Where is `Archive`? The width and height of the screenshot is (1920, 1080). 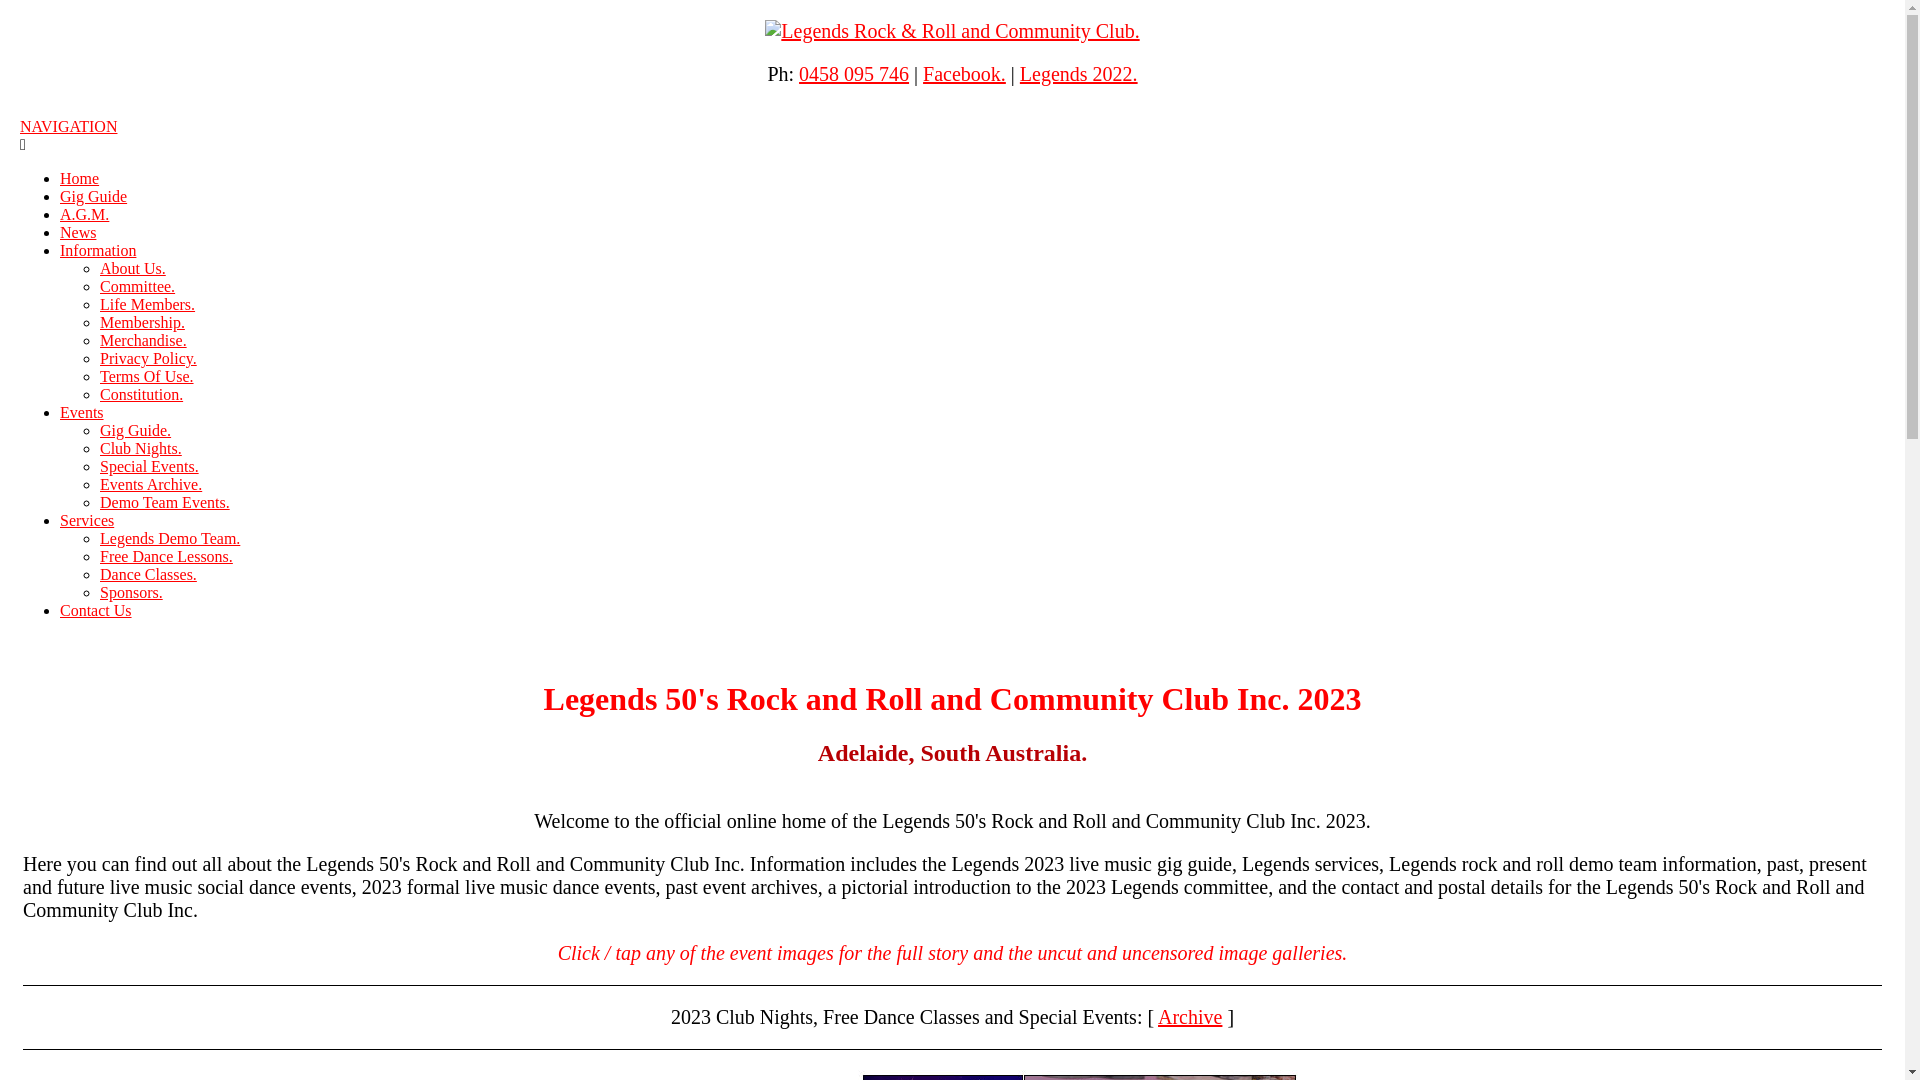
Archive is located at coordinates (1190, 1017).